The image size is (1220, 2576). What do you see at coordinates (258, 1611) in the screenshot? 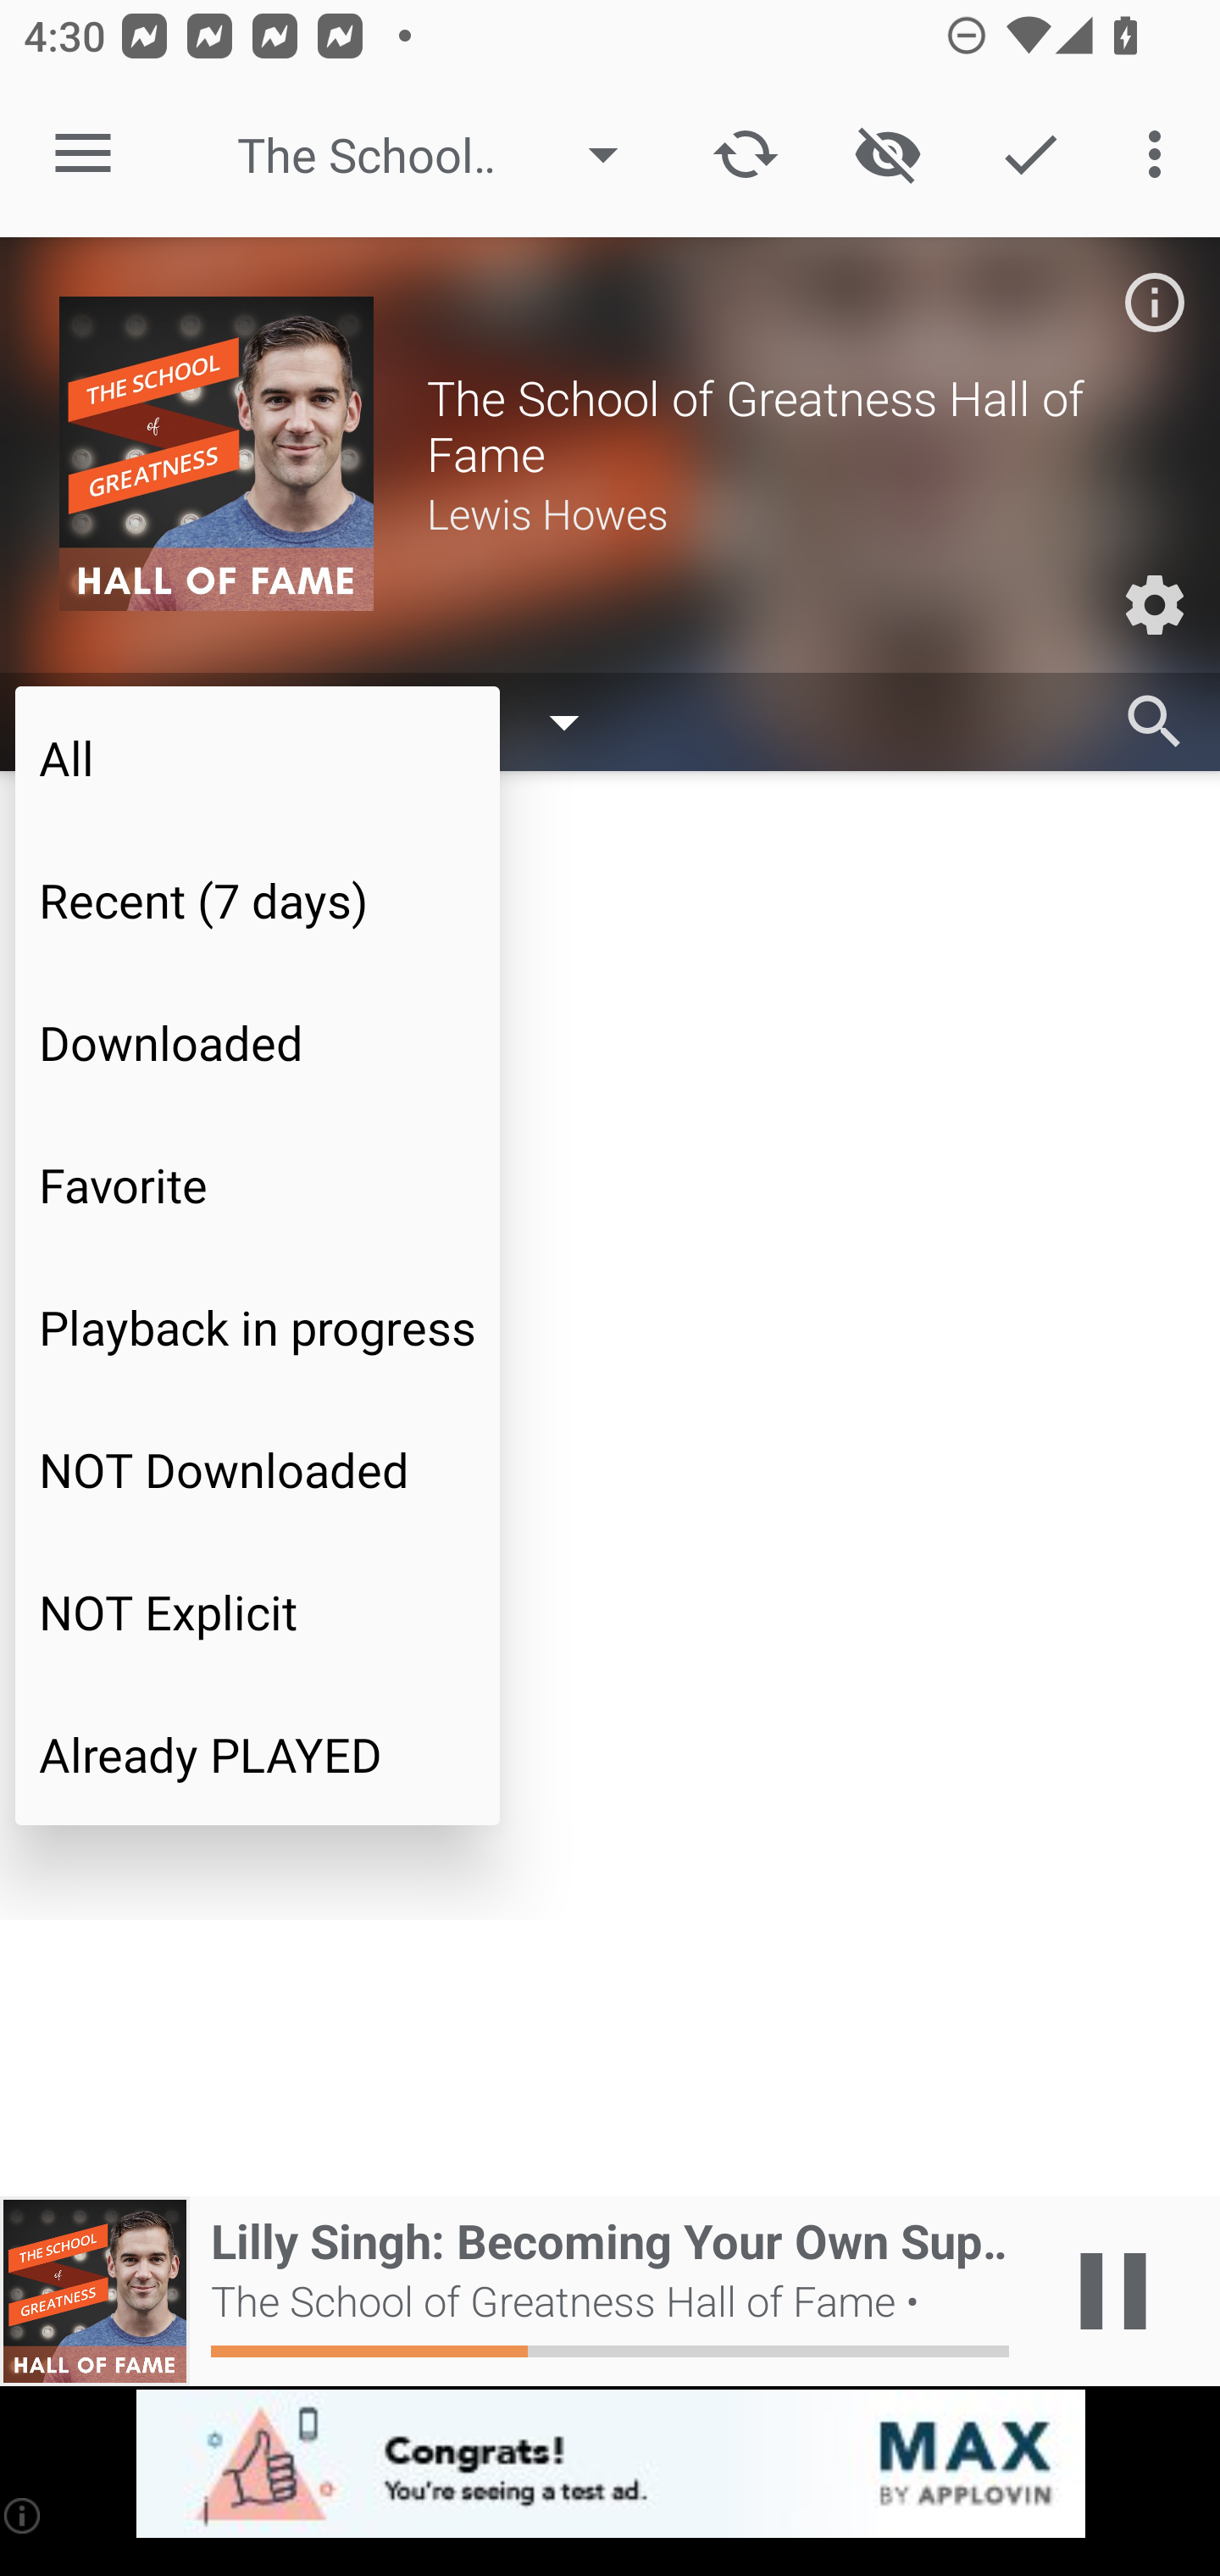
I see `NOT Explicit` at bounding box center [258, 1611].